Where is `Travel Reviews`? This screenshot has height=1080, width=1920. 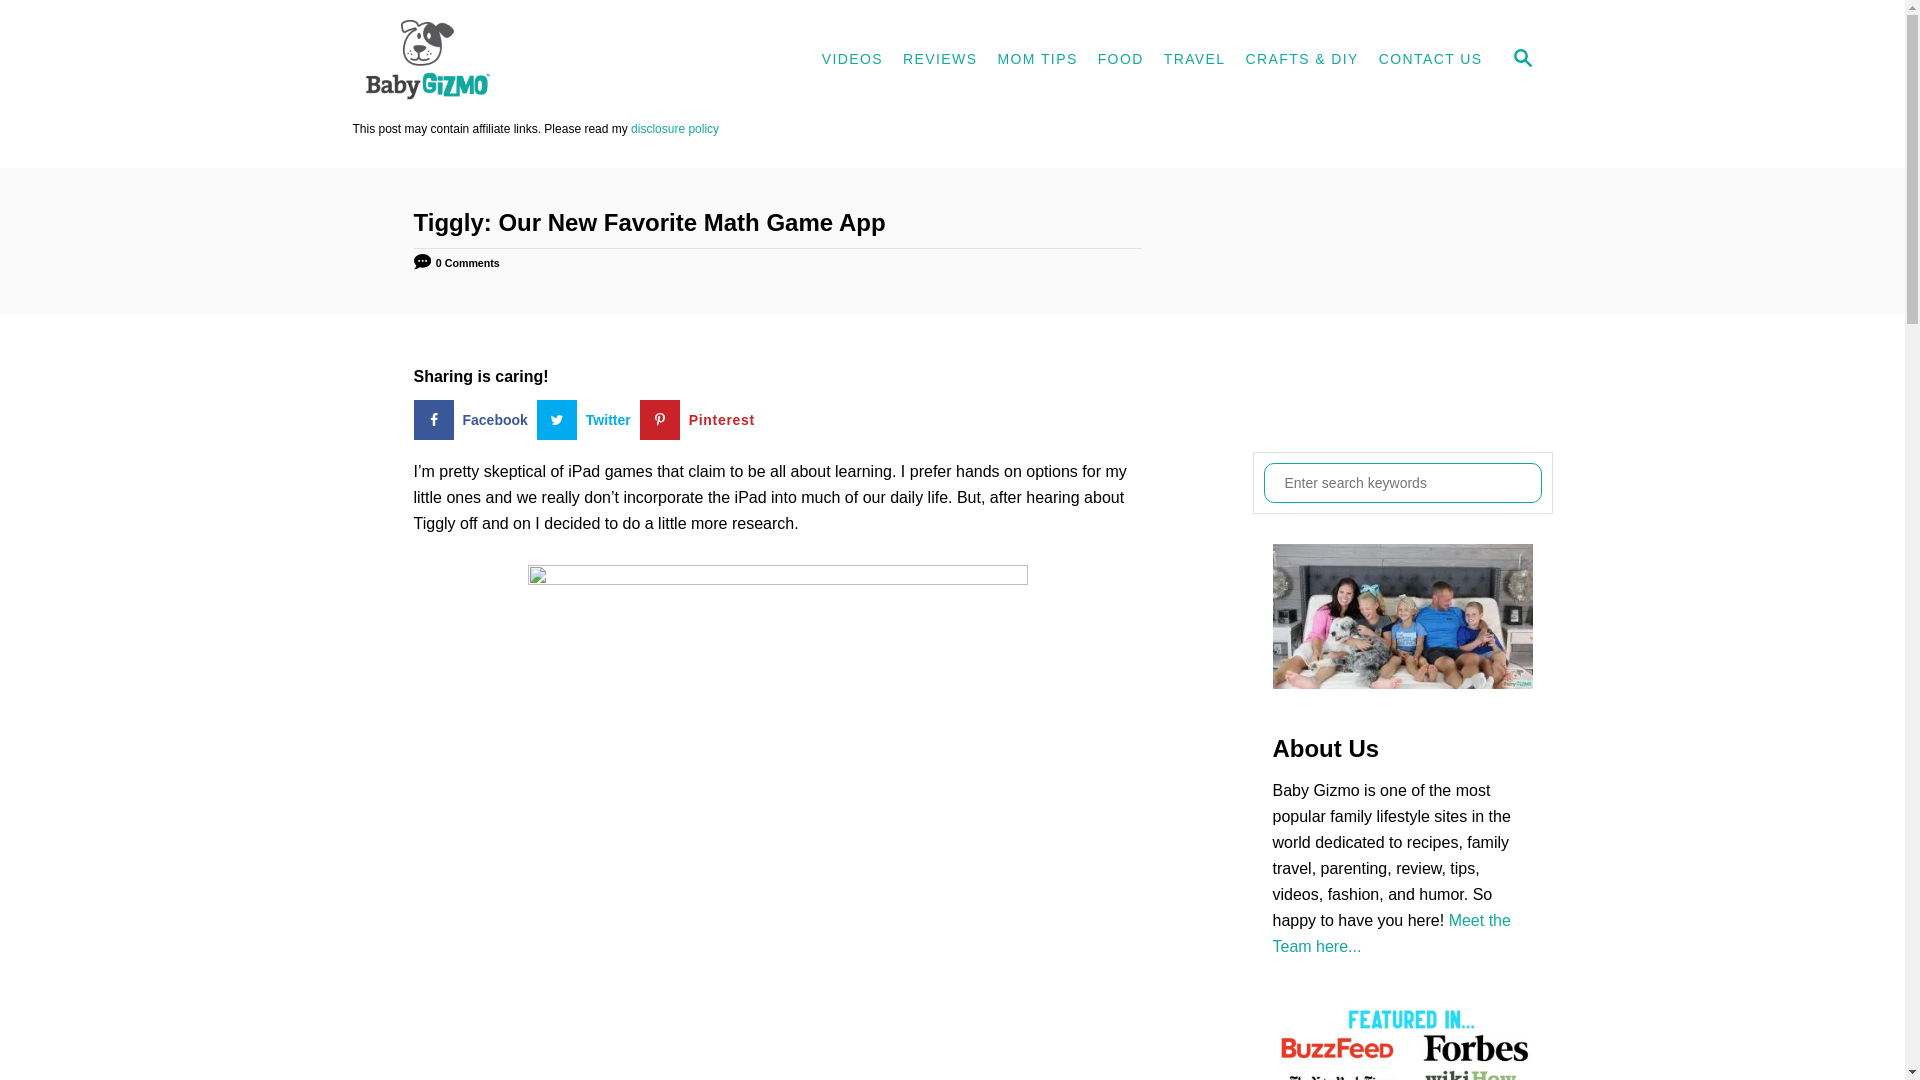
Travel Reviews is located at coordinates (1194, 60).